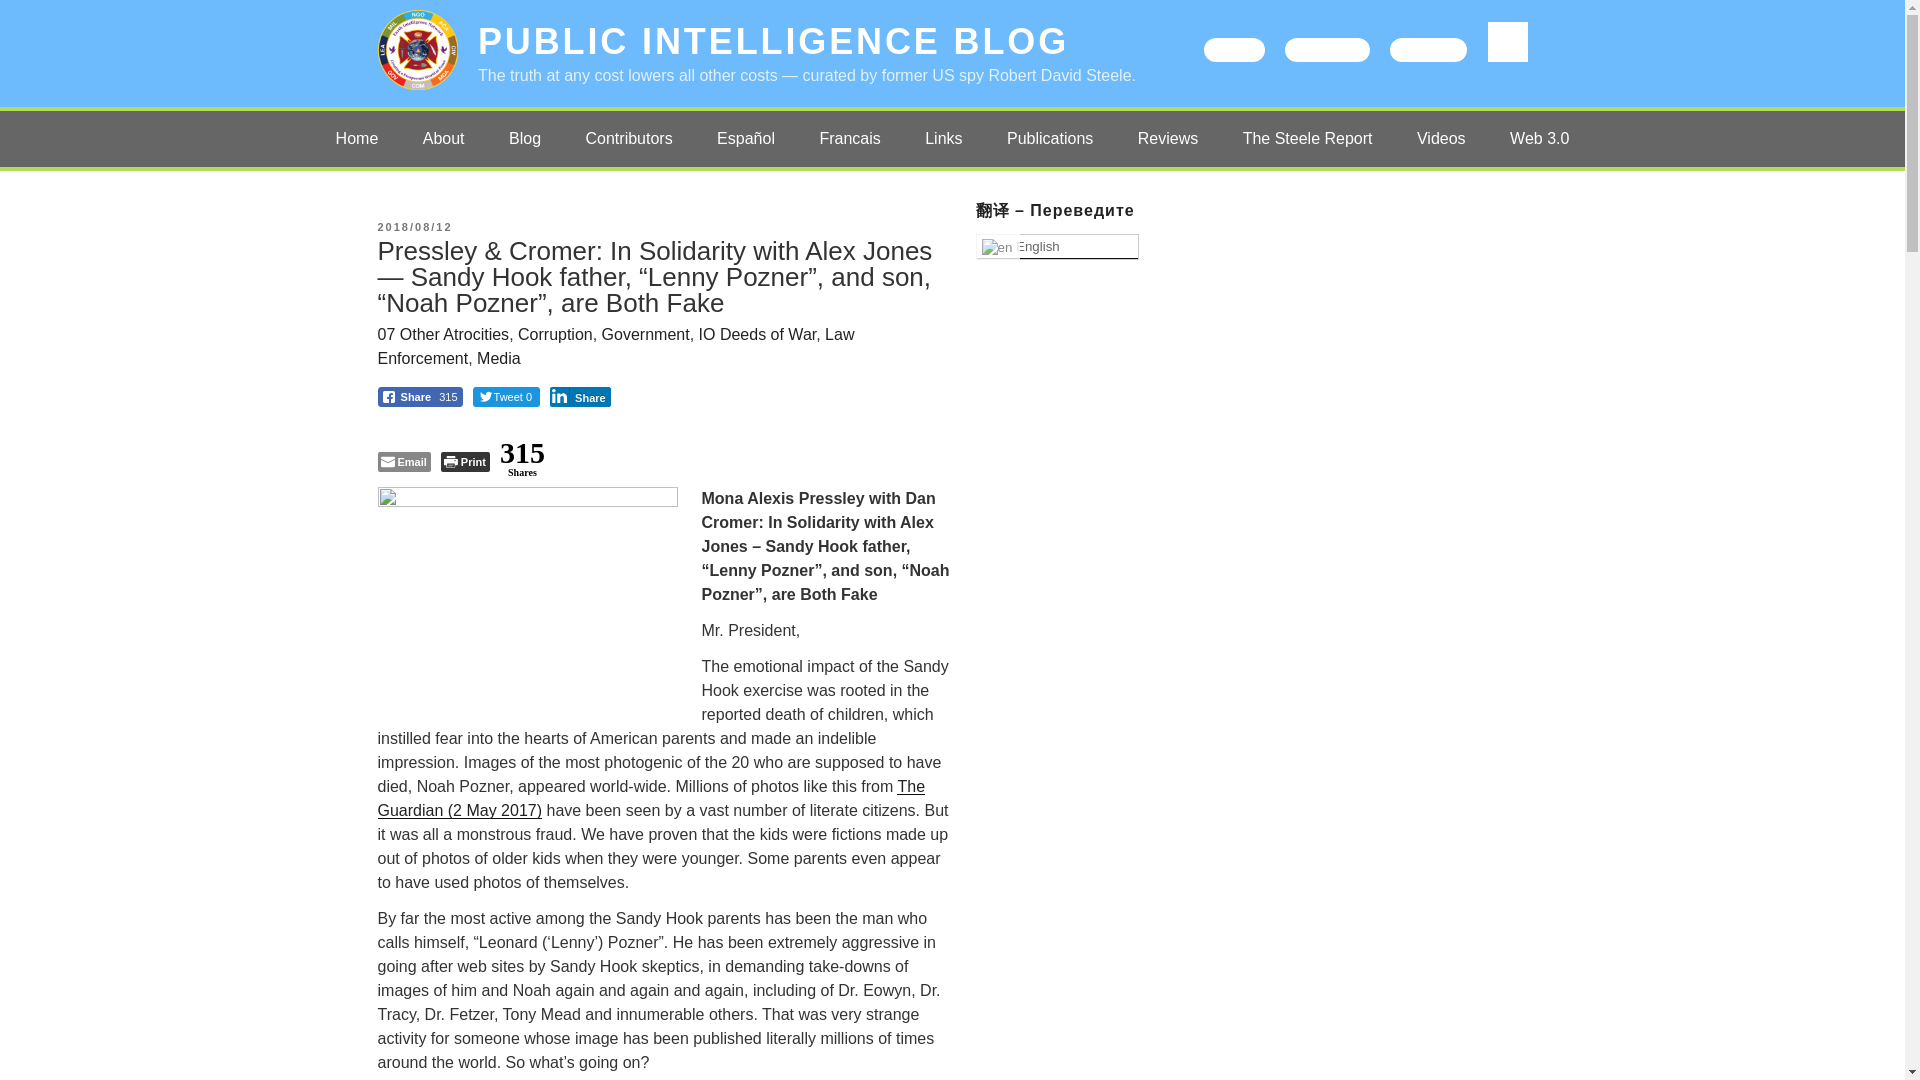 Image resolution: width=1920 pixels, height=1080 pixels. Describe the element at coordinates (465, 462) in the screenshot. I see `Print` at that location.